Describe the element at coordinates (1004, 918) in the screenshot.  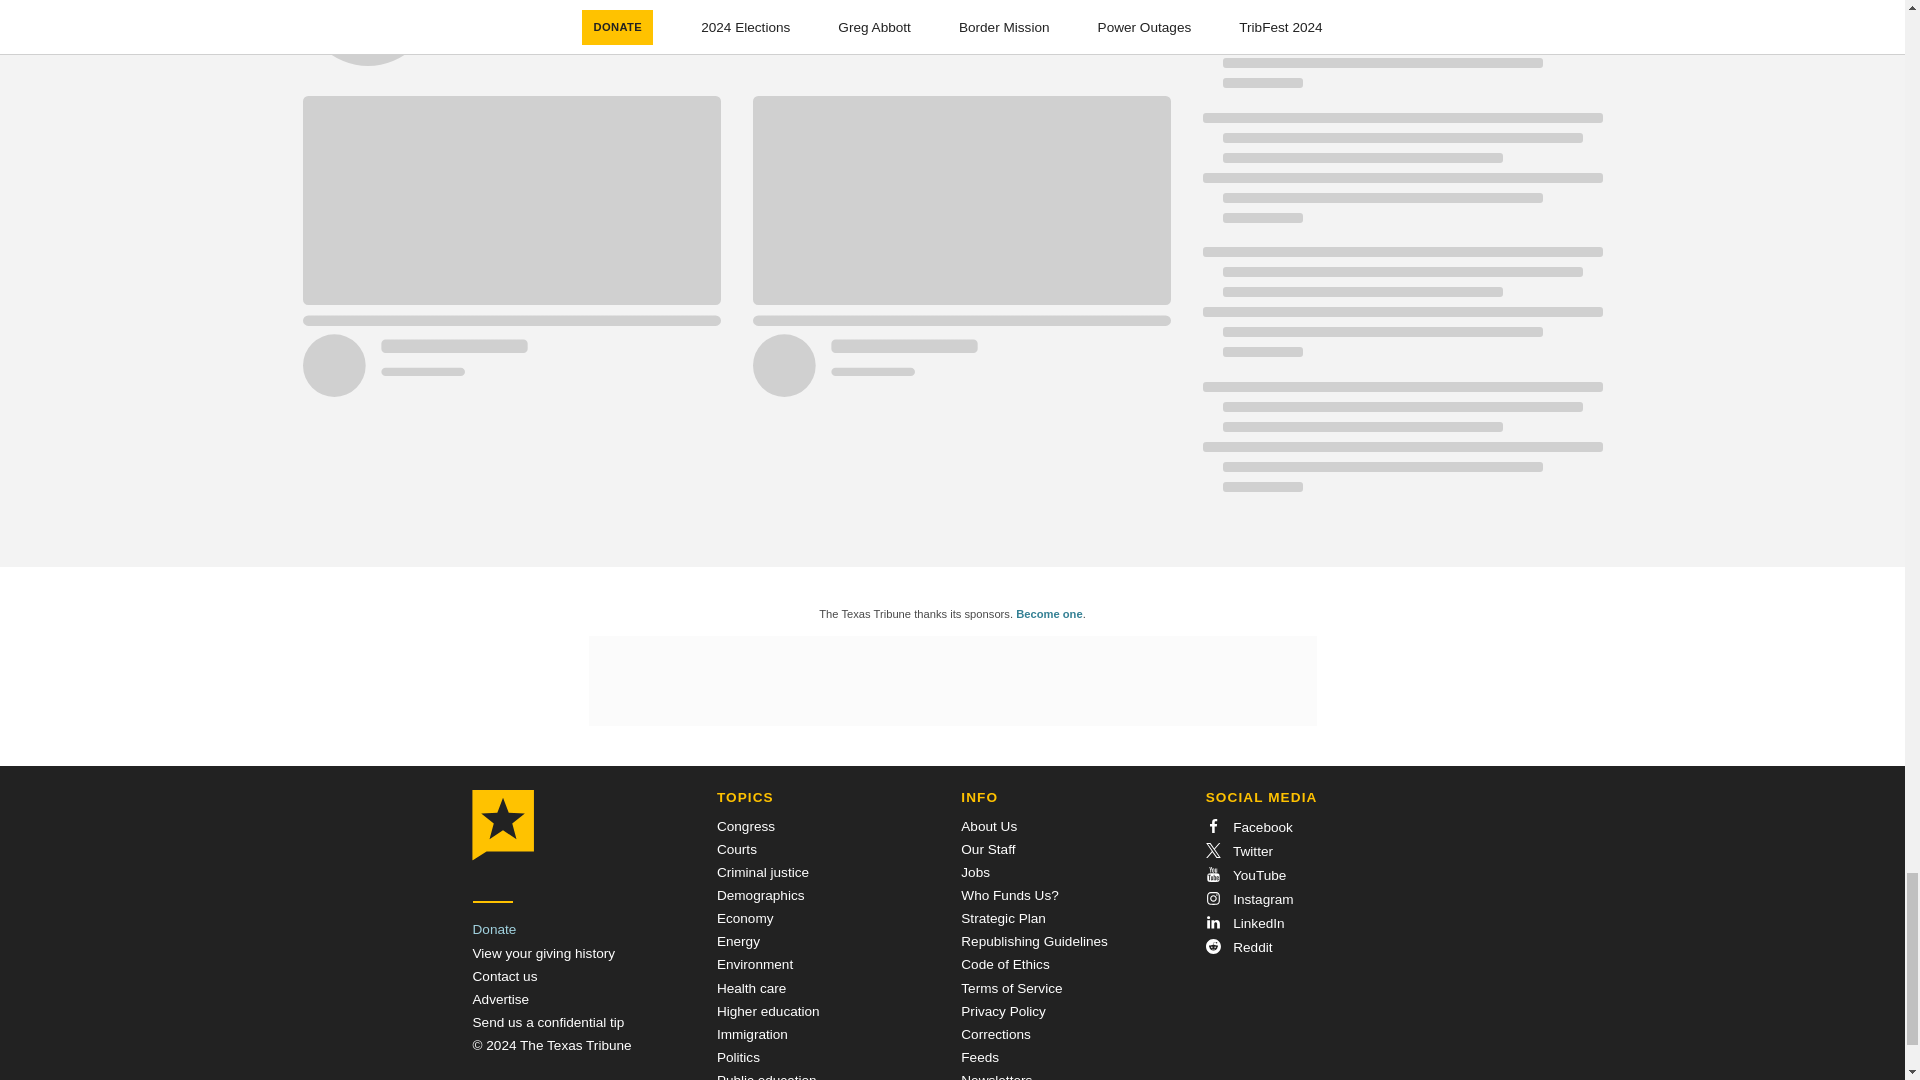
I see `Strategic Plan` at that location.